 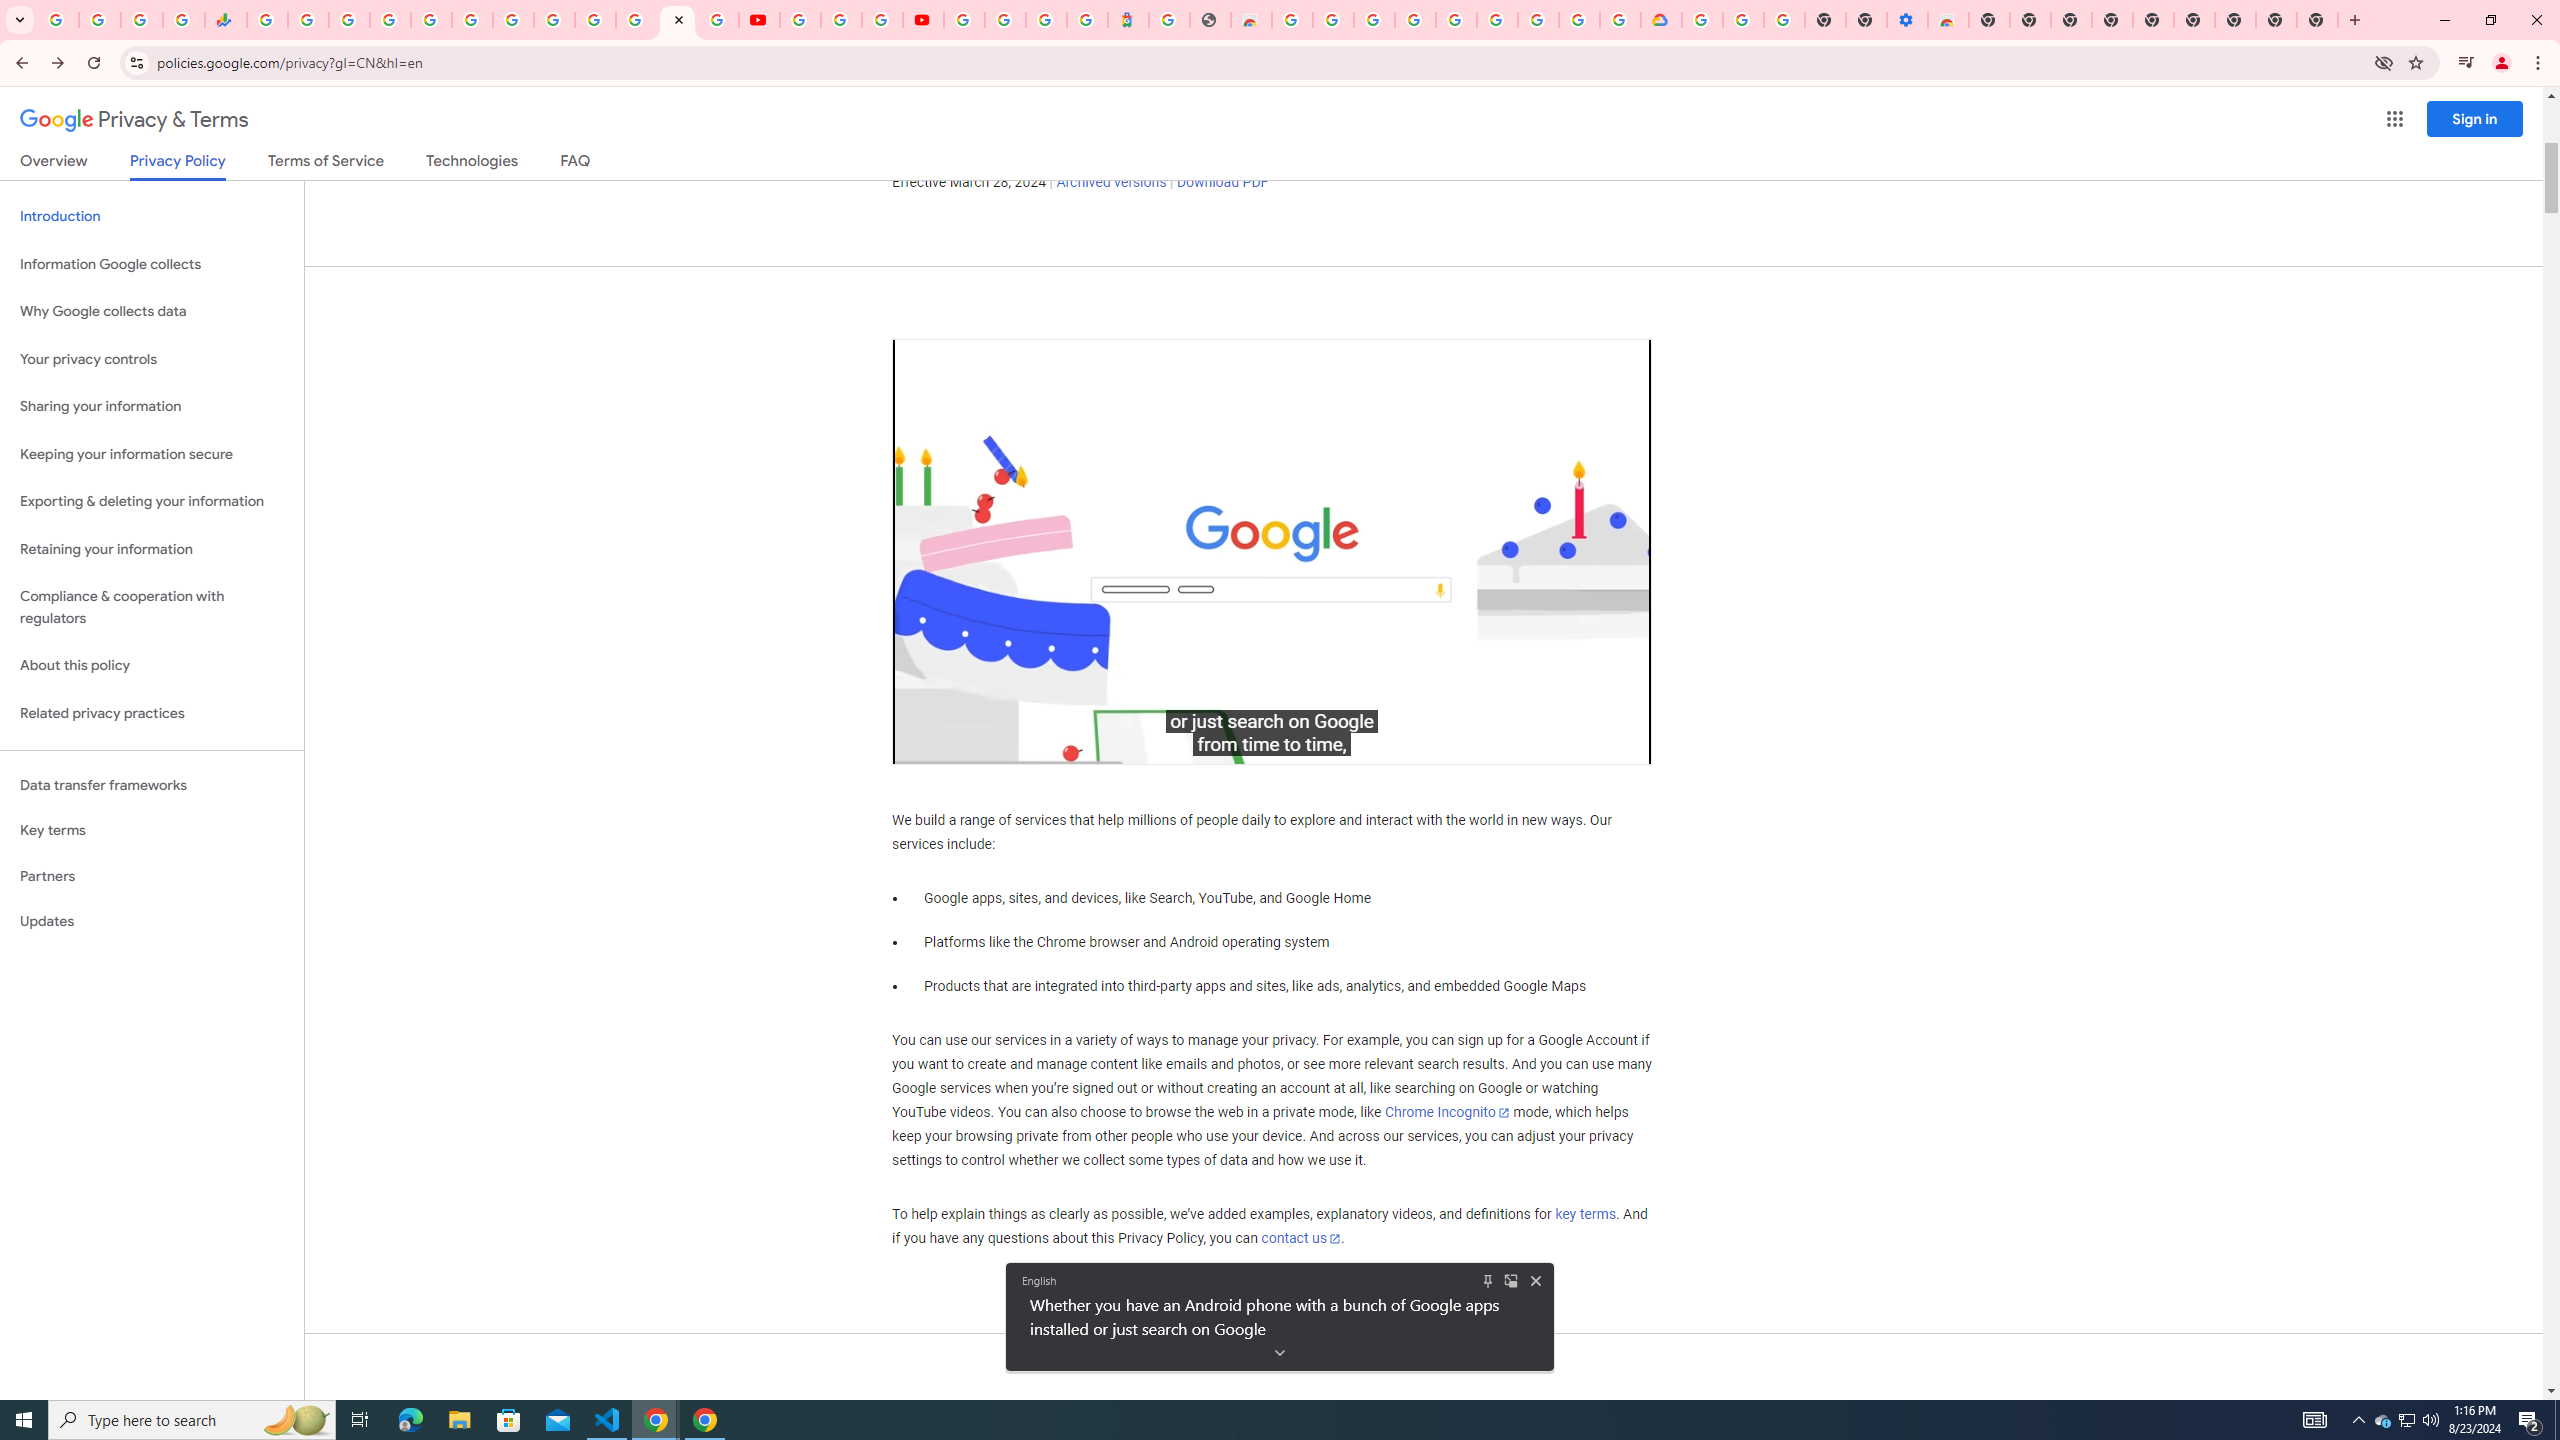 What do you see at coordinates (1496, 20) in the screenshot?
I see `Google Account Help` at bounding box center [1496, 20].